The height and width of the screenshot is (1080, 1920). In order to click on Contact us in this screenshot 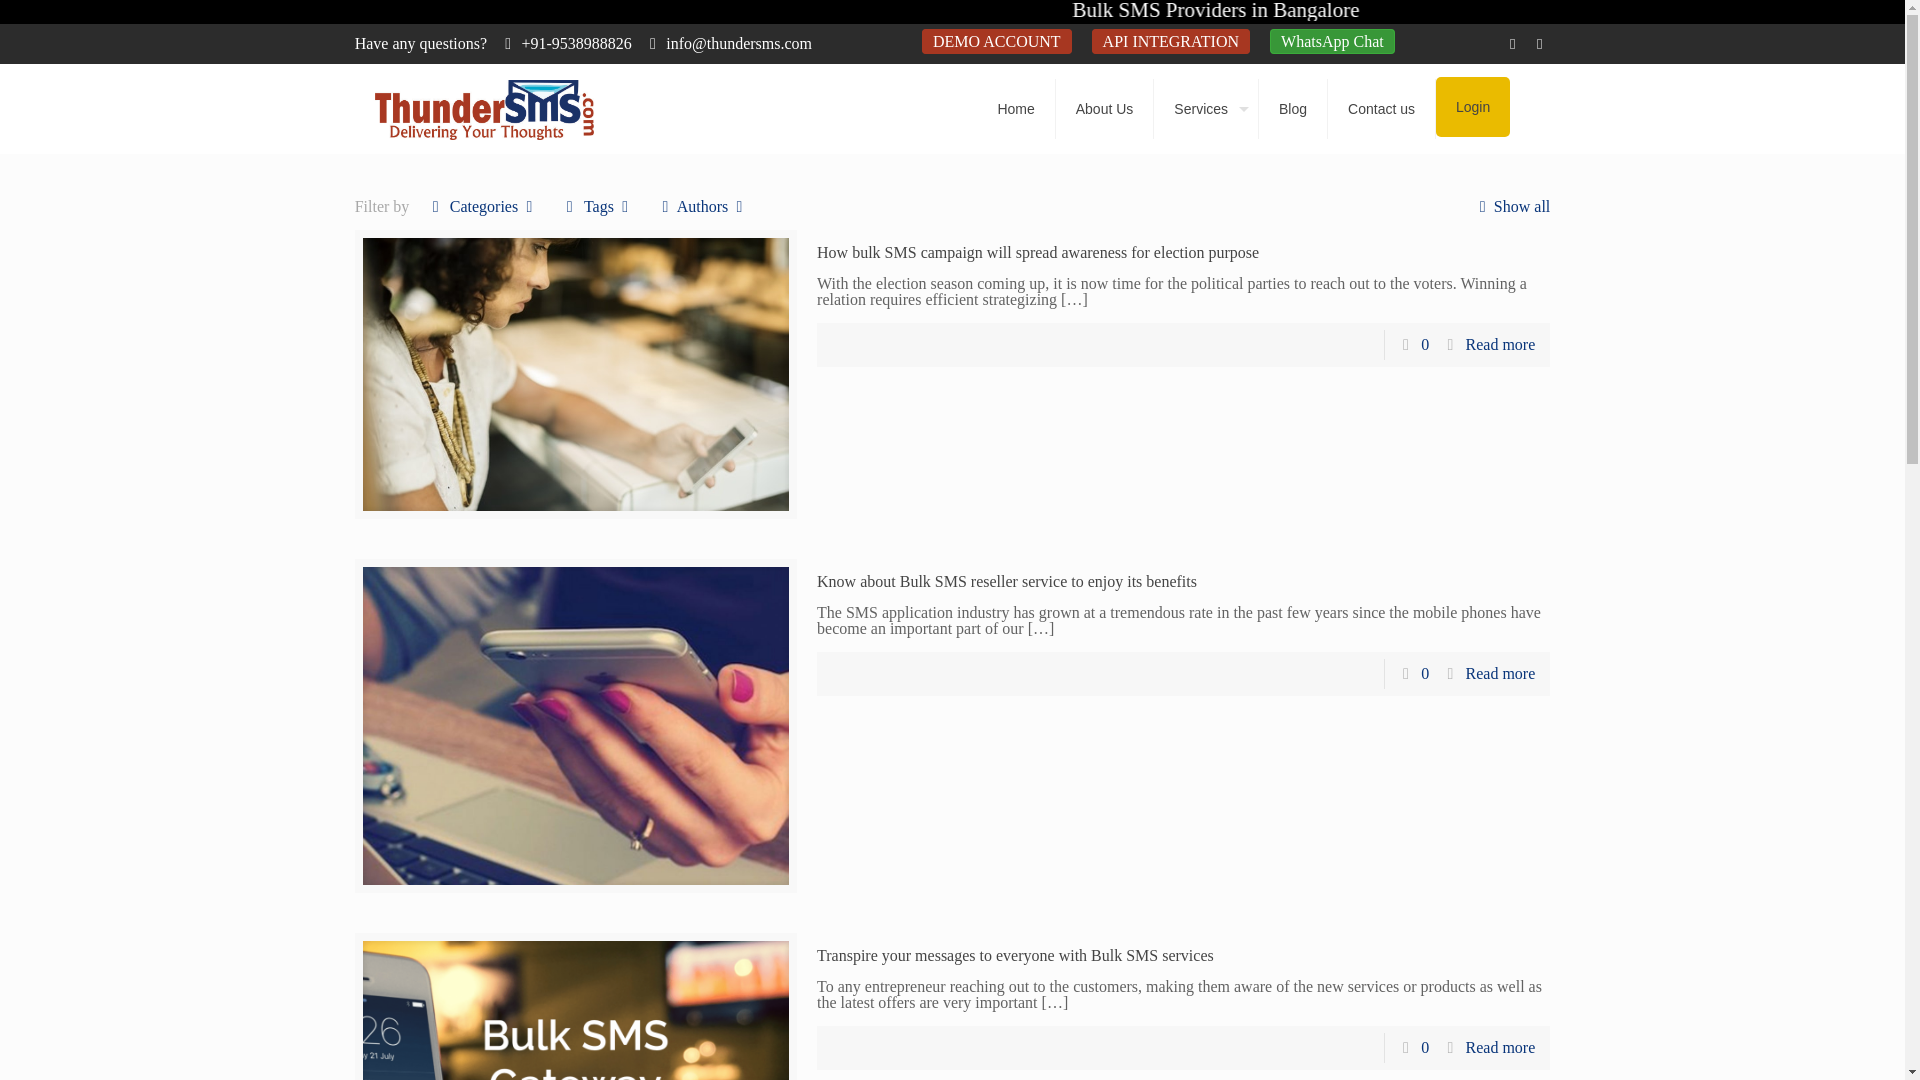, I will do `click(1382, 108)`.